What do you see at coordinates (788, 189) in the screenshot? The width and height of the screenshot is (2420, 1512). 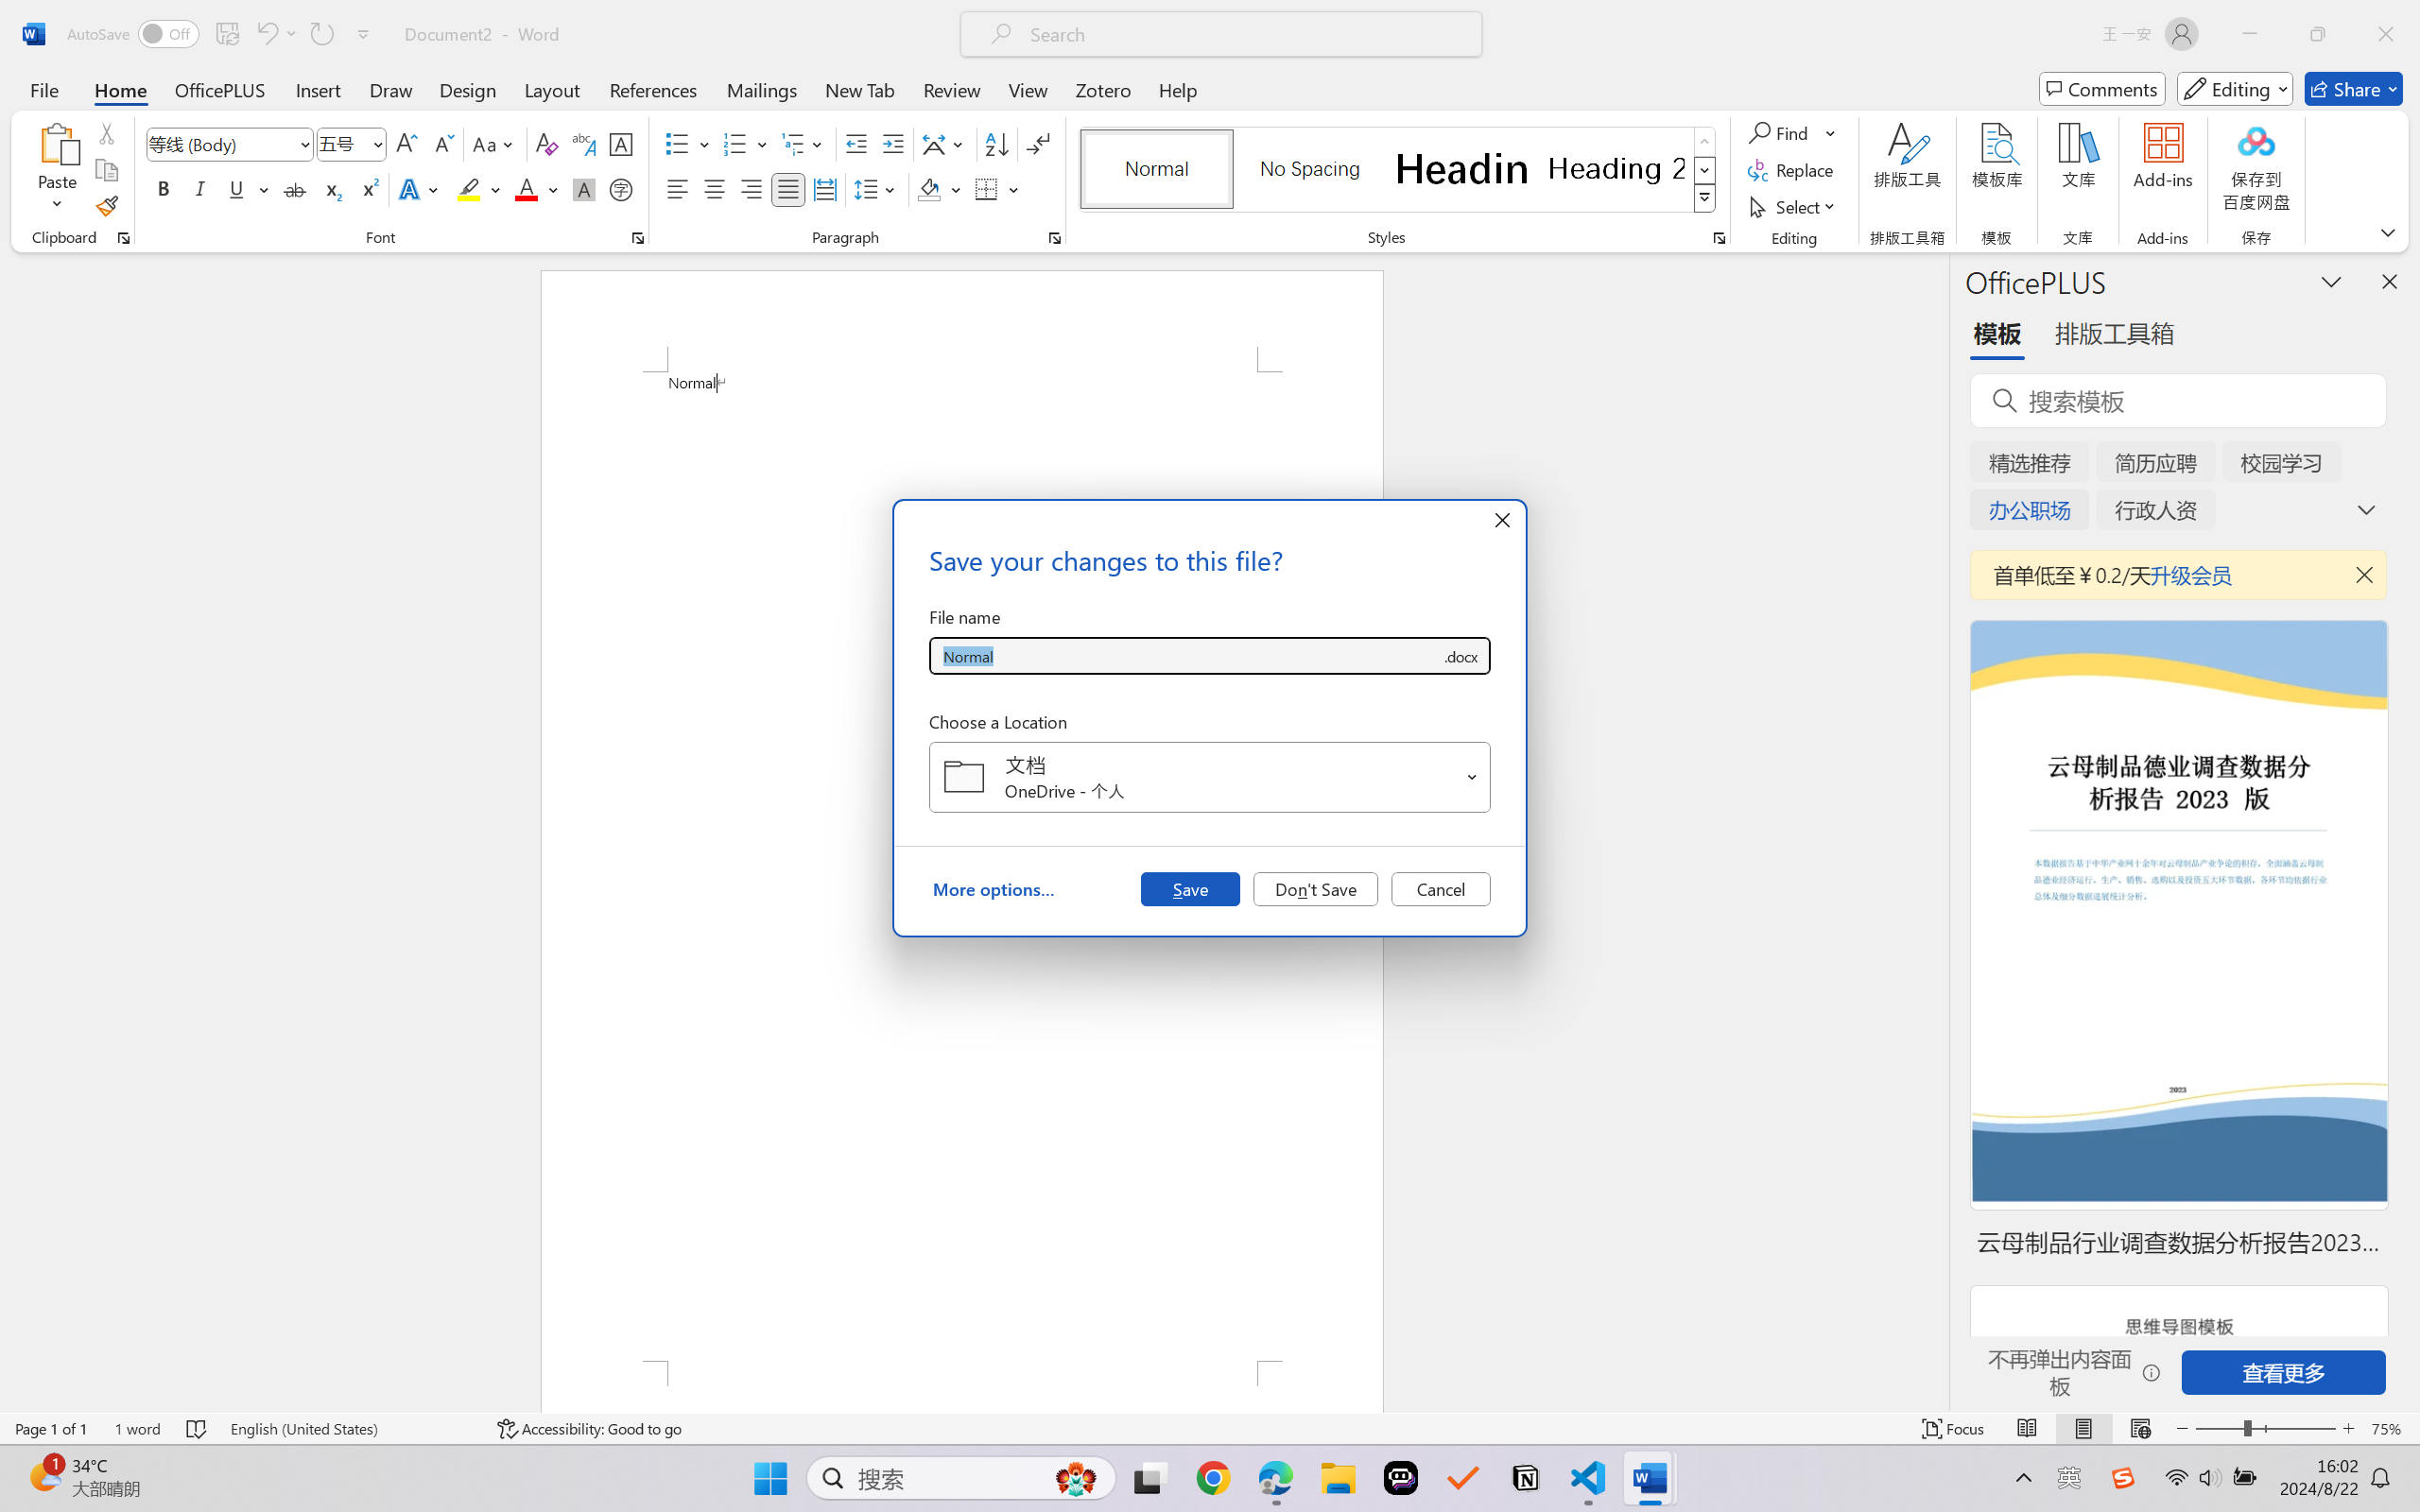 I see `Justify` at bounding box center [788, 189].